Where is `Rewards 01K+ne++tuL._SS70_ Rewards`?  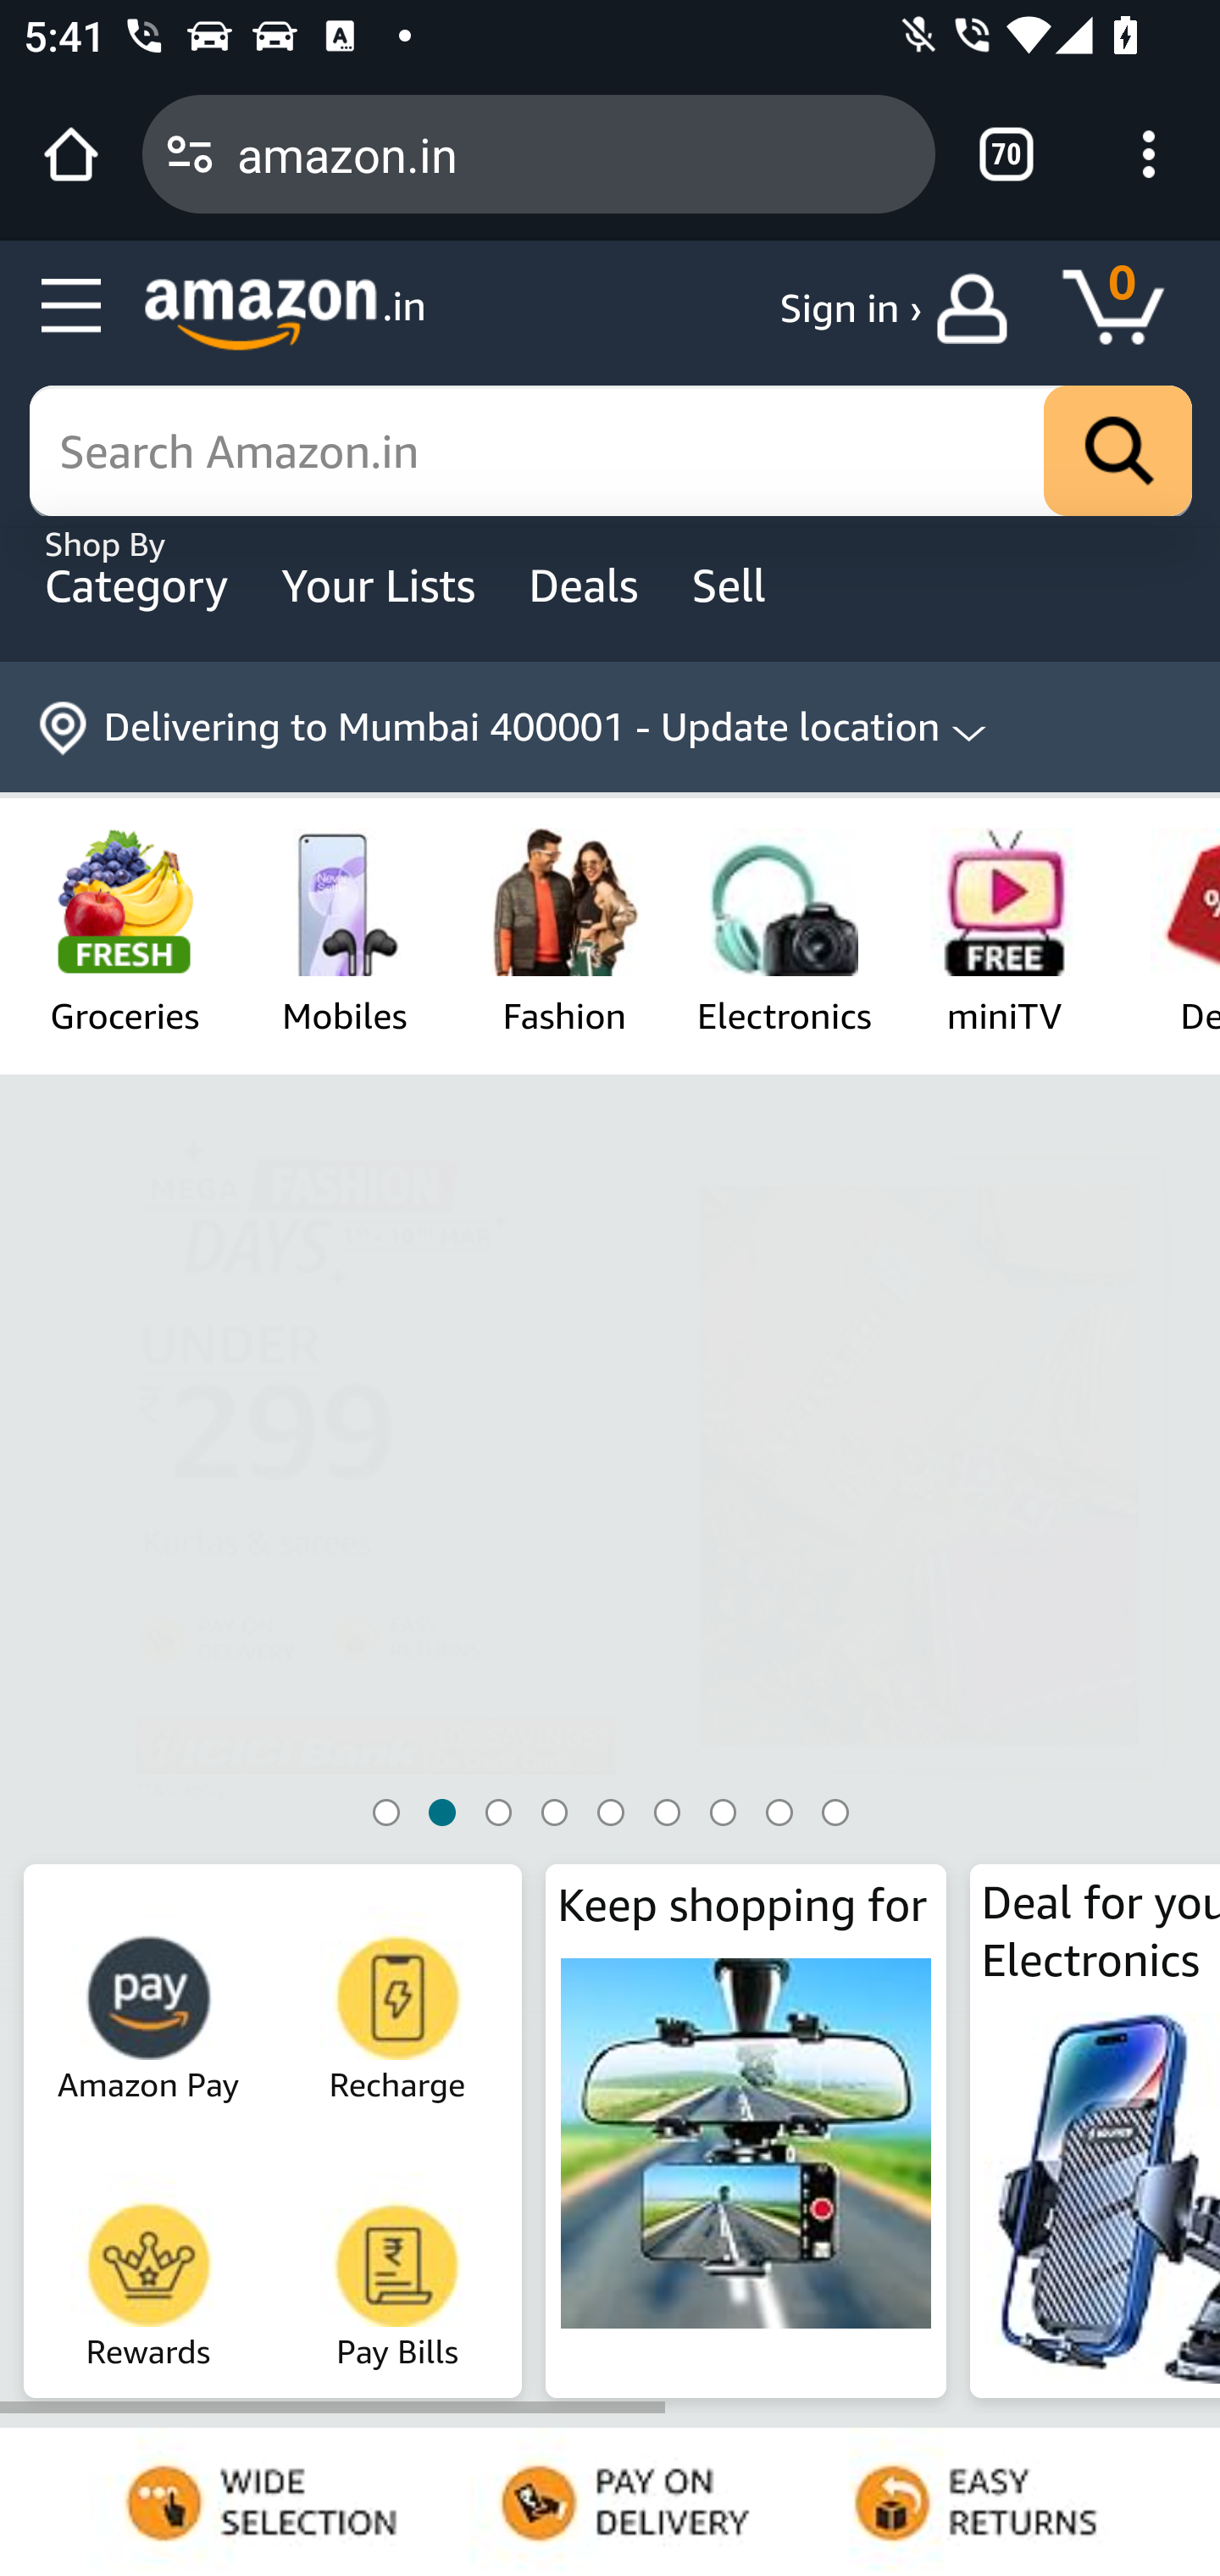
Rewards 01K+ne++tuL._SS70_ Rewards is located at coordinates (149, 2261).